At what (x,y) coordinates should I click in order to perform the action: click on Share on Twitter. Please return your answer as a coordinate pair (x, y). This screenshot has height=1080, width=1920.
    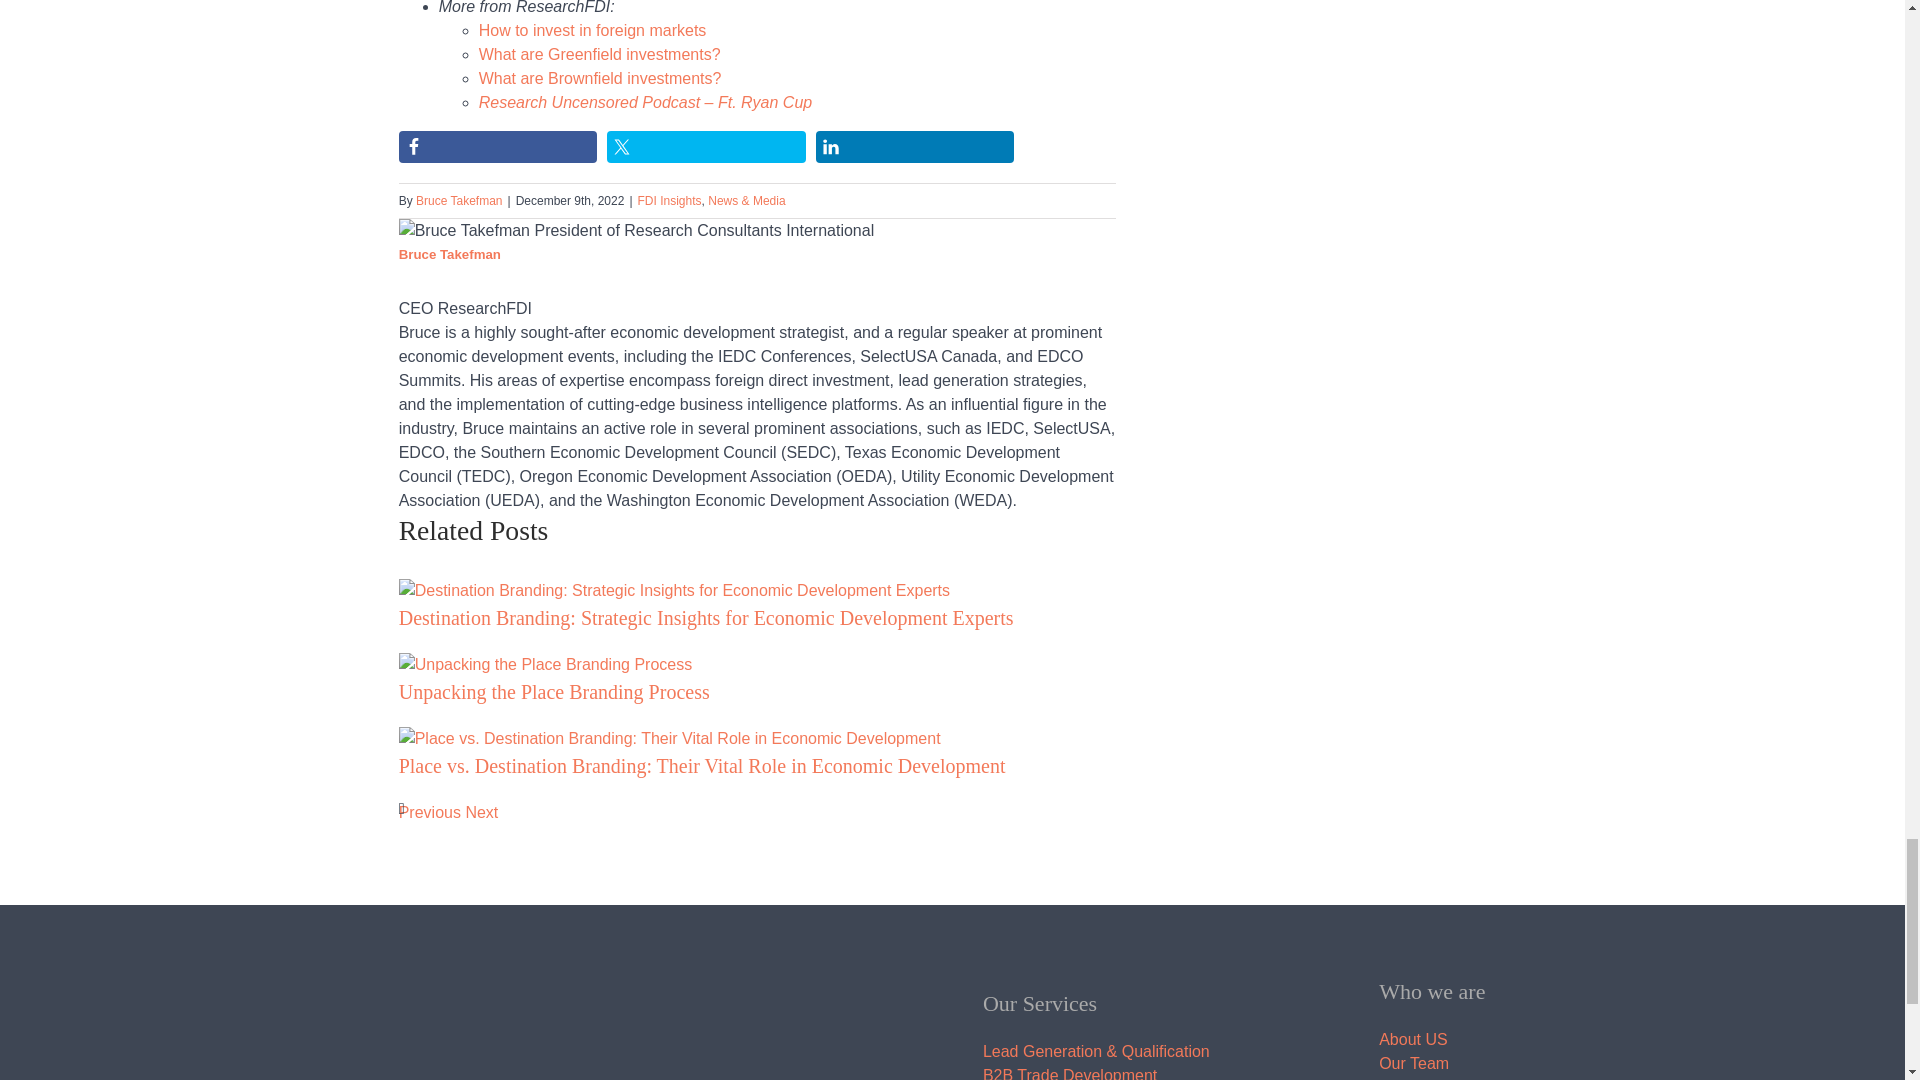
    Looking at the image, I should click on (706, 146).